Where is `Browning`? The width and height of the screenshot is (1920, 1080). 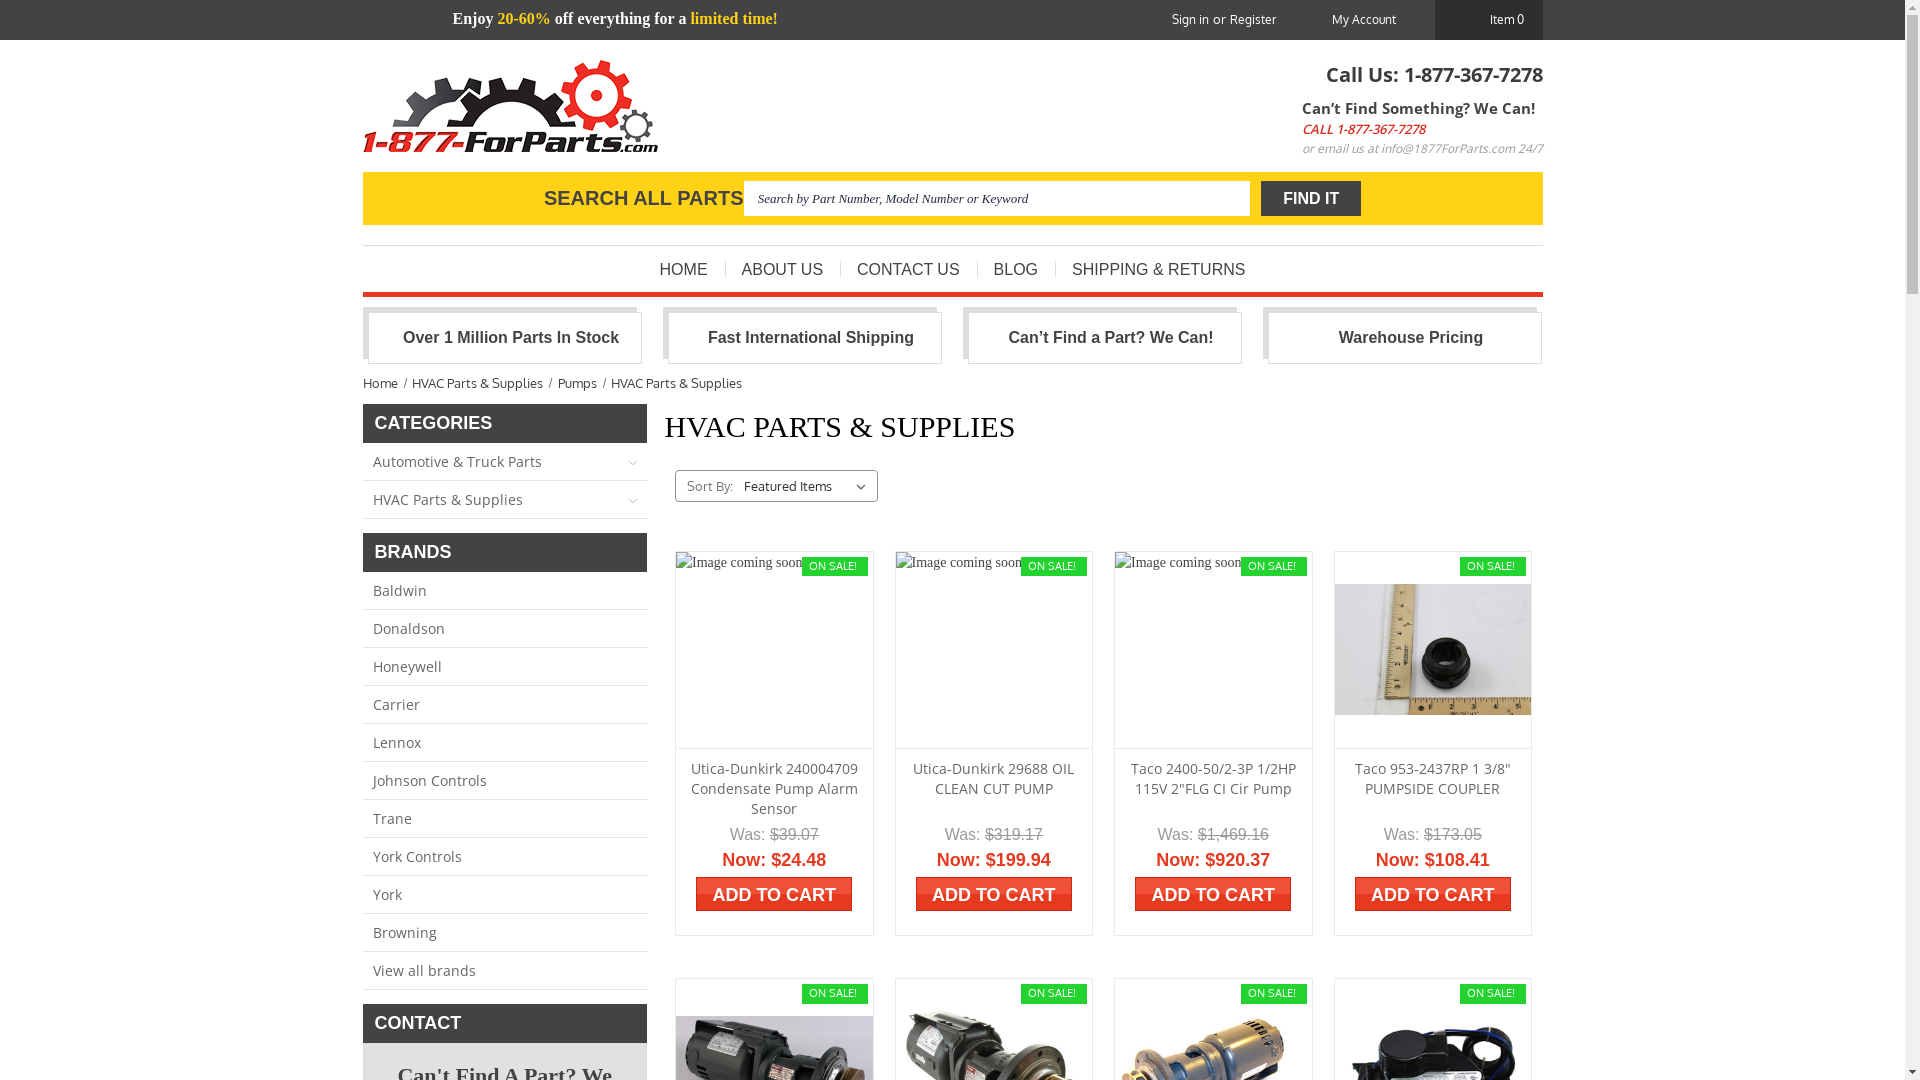 Browning is located at coordinates (504, 932).